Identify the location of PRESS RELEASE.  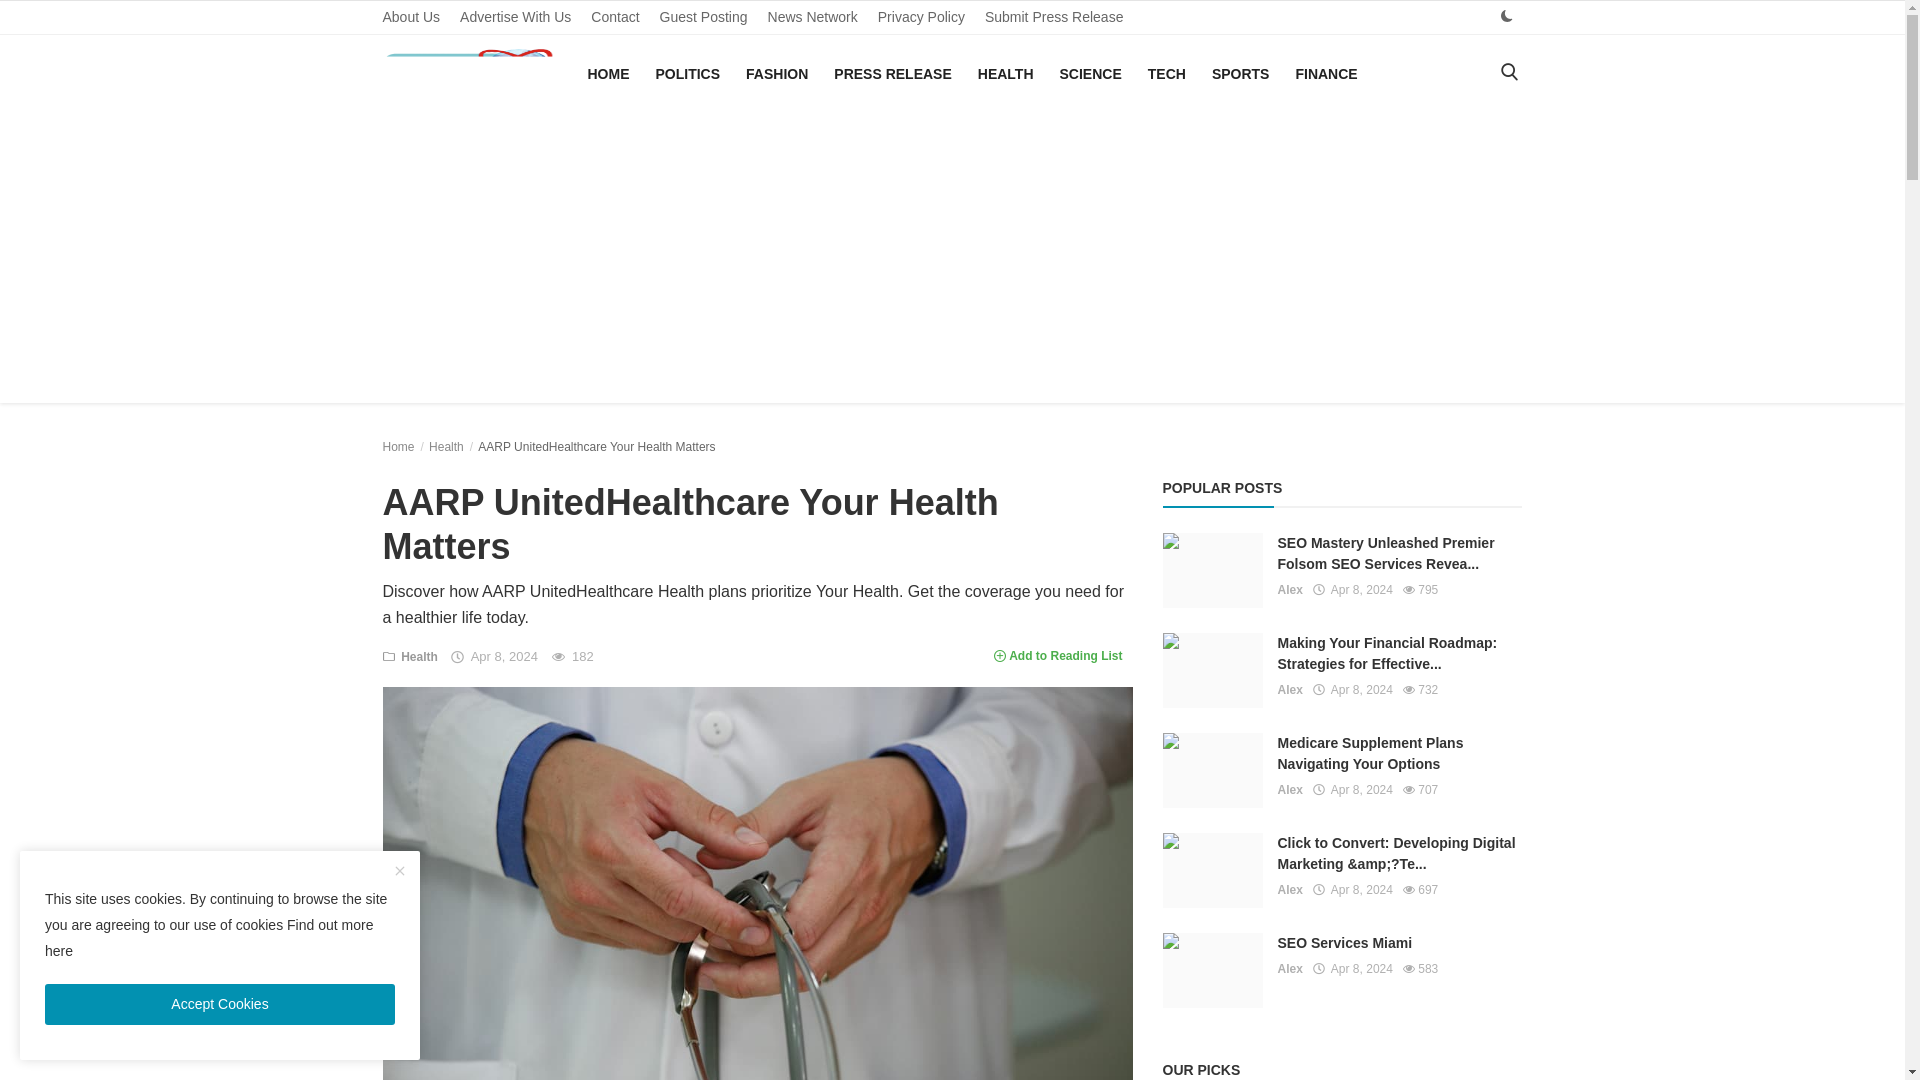
(892, 74).